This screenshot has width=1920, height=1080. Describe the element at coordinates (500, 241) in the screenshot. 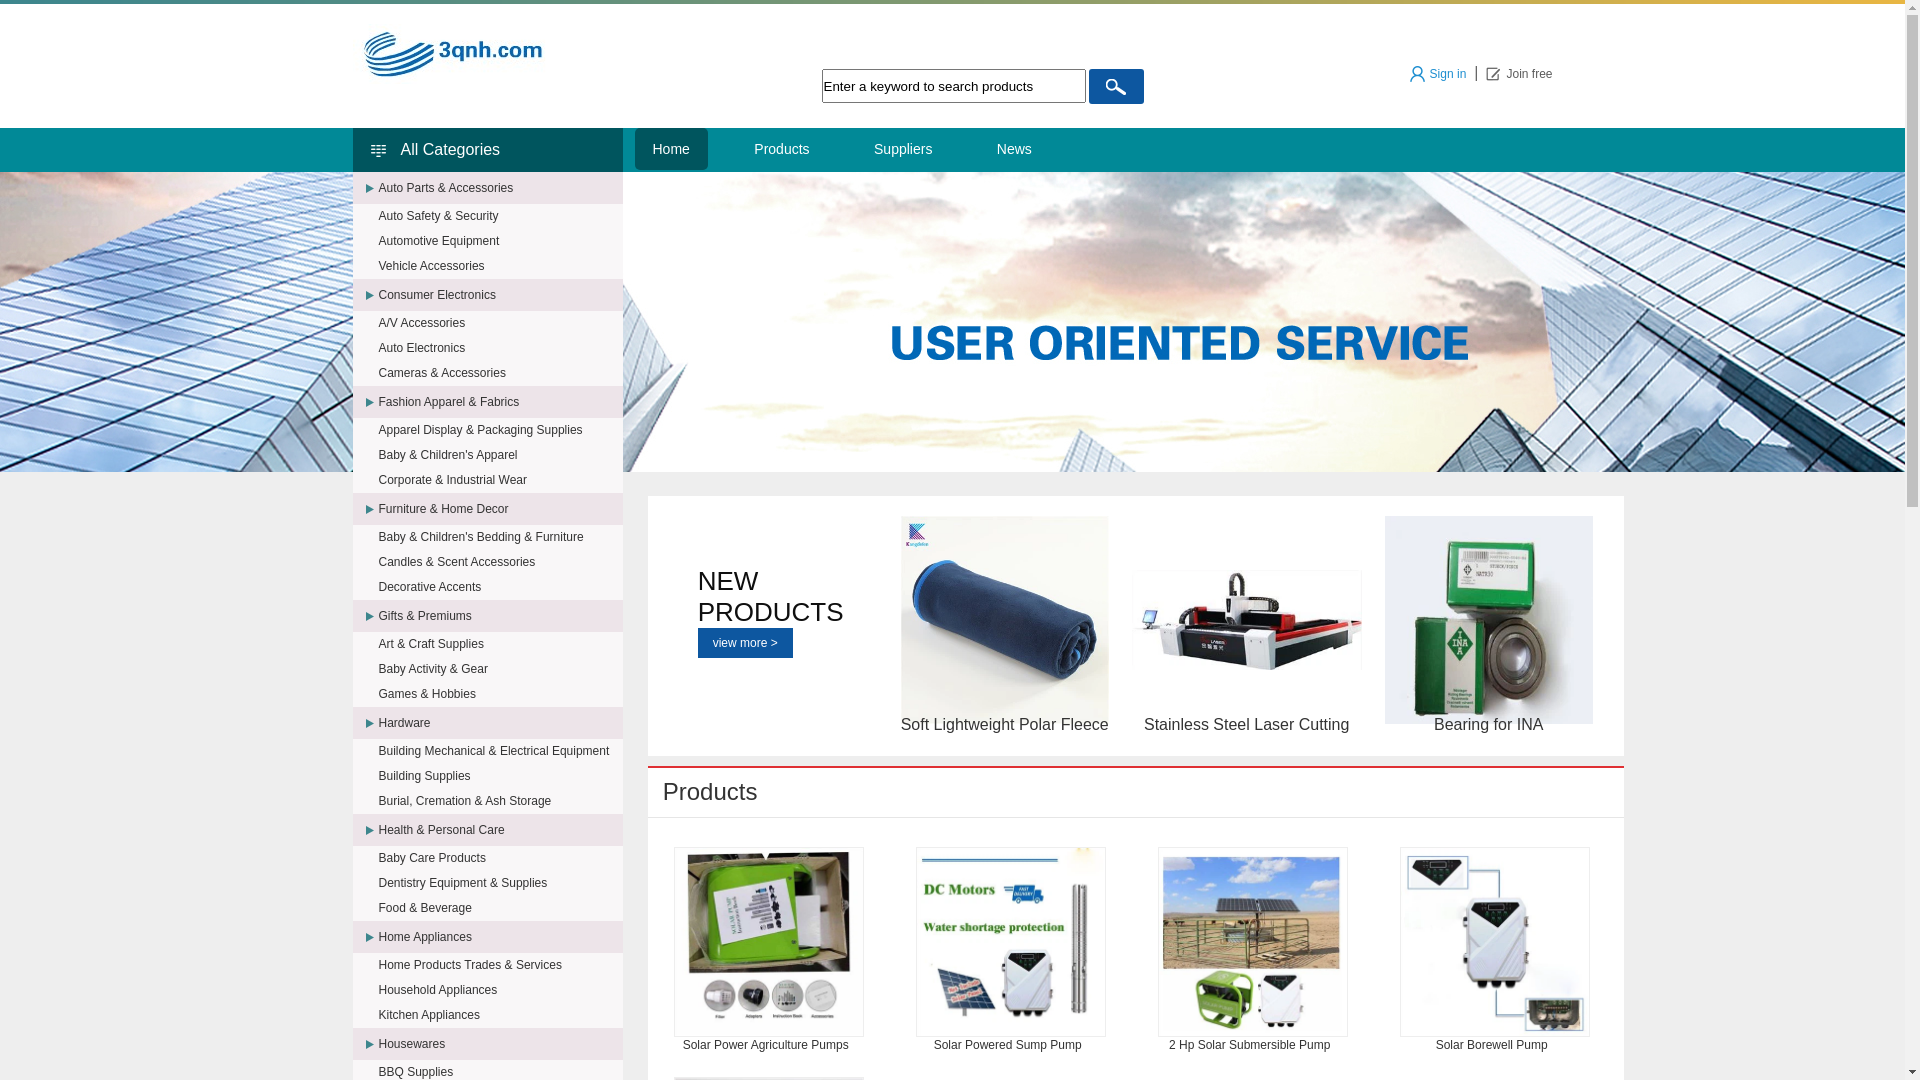

I see `Automotive Equipment` at that location.